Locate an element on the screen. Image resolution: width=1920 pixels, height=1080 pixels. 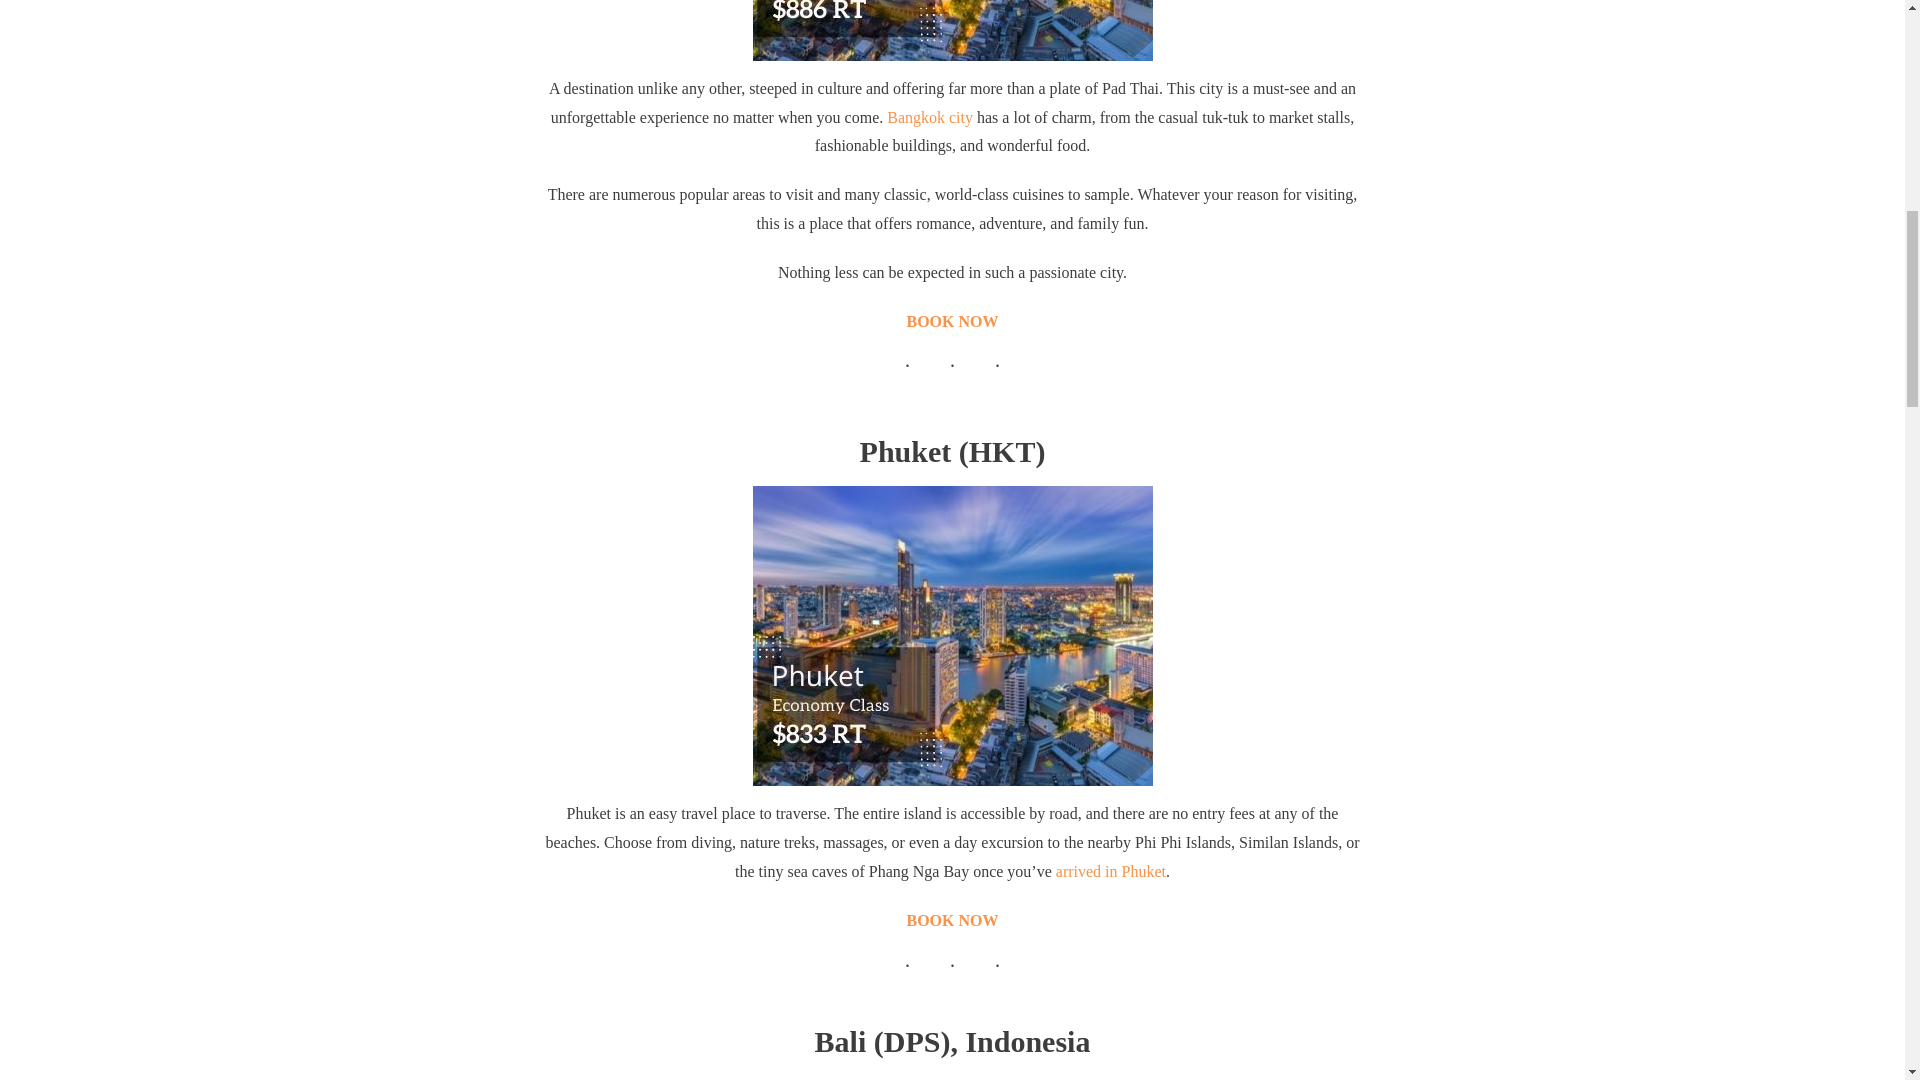
BOOK NOW is located at coordinates (952, 322).